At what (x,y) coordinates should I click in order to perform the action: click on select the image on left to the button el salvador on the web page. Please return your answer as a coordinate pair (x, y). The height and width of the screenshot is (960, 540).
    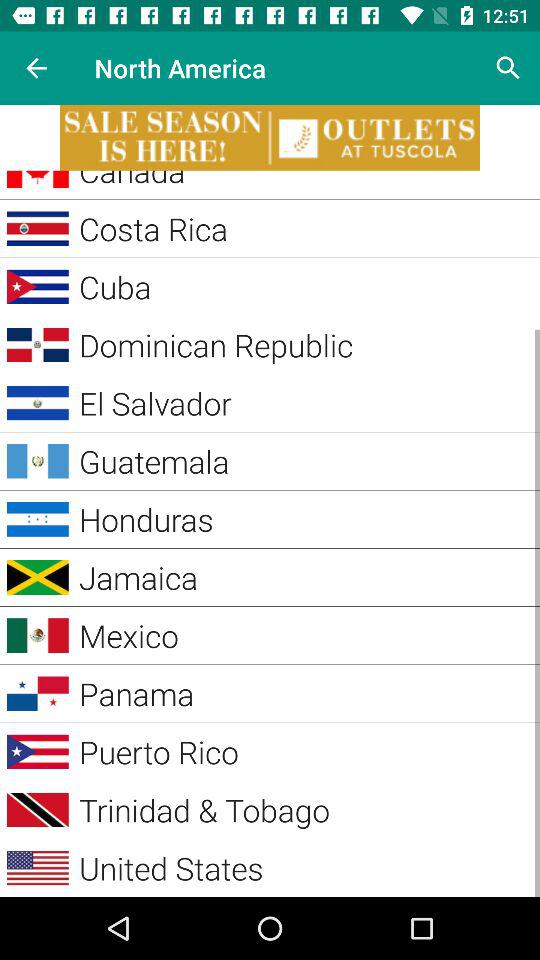
    Looking at the image, I should click on (38, 404).